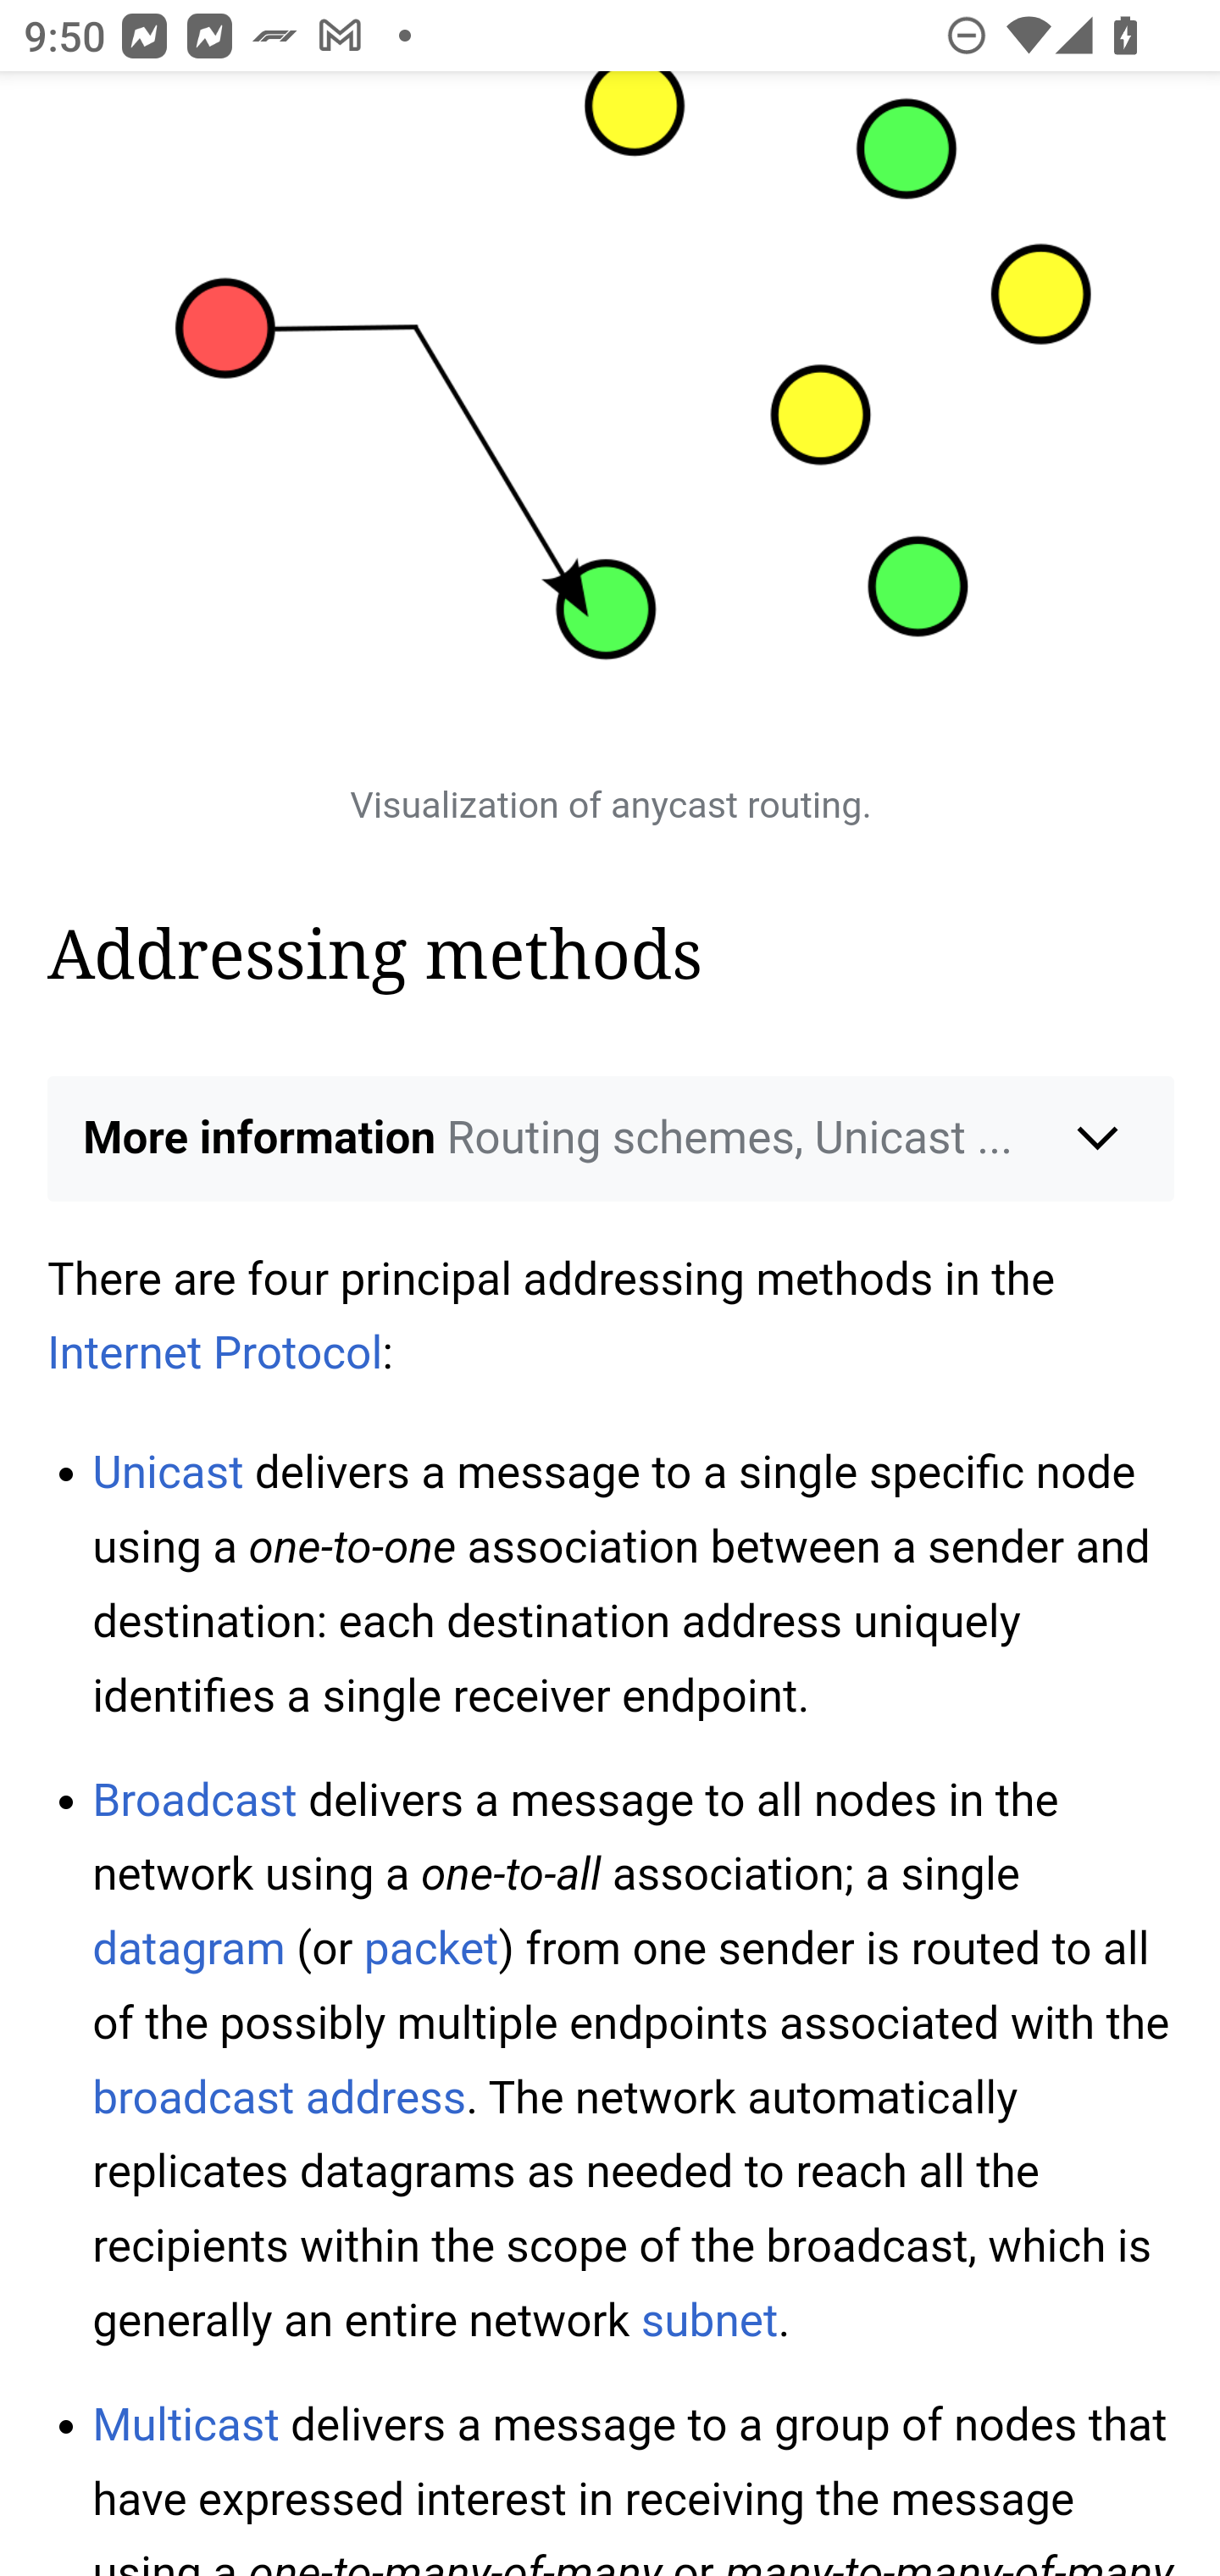 The width and height of the screenshot is (1220, 2576). What do you see at coordinates (280, 2098) in the screenshot?
I see `broadcast address` at bounding box center [280, 2098].